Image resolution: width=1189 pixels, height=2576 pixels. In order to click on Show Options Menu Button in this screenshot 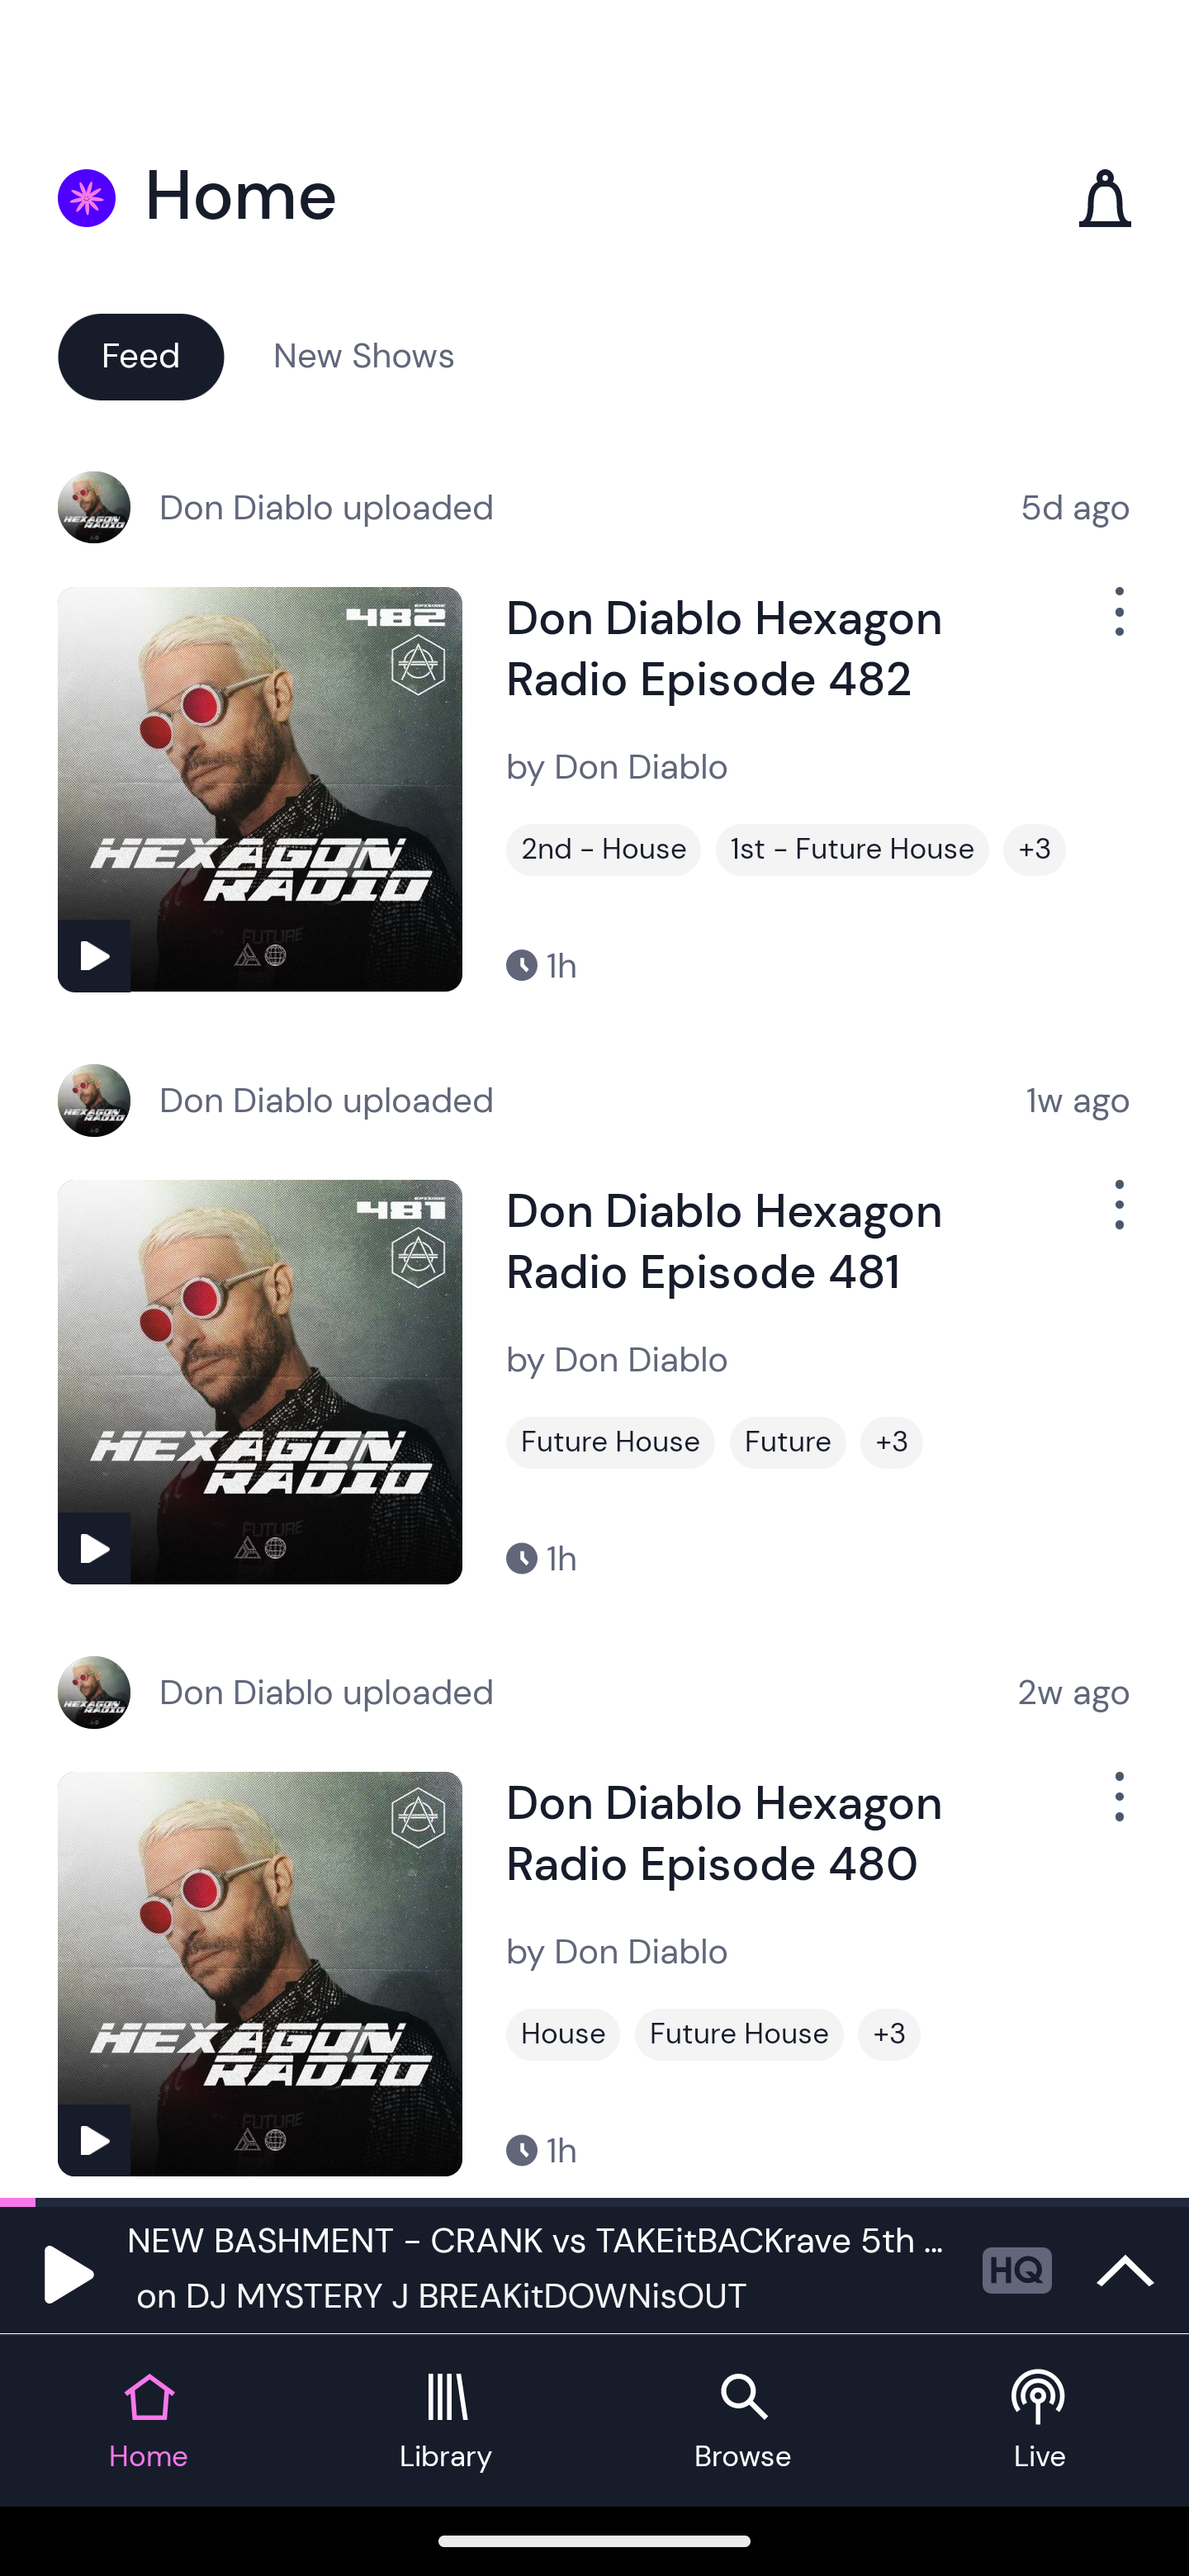, I will do `click(1116, 1810)`.